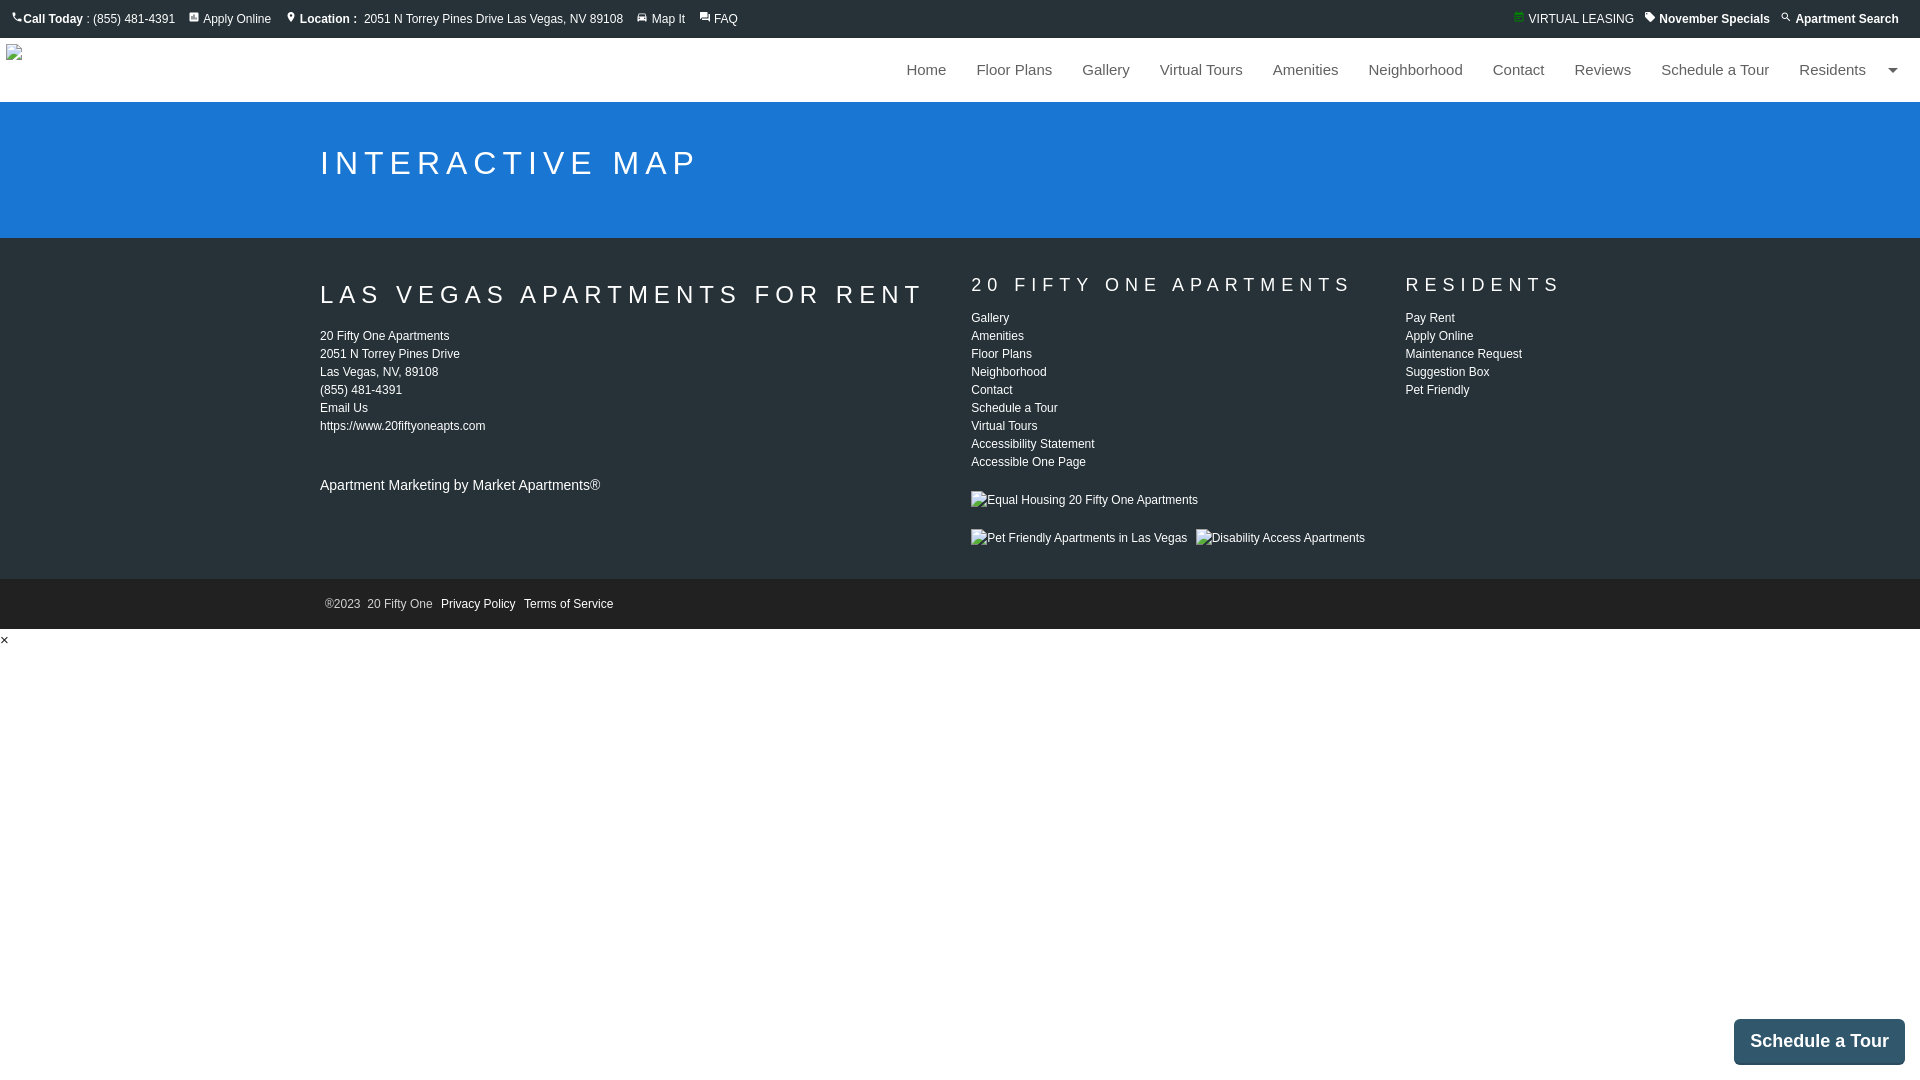  Describe the element at coordinates (344, 408) in the screenshot. I see `Email Us` at that location.